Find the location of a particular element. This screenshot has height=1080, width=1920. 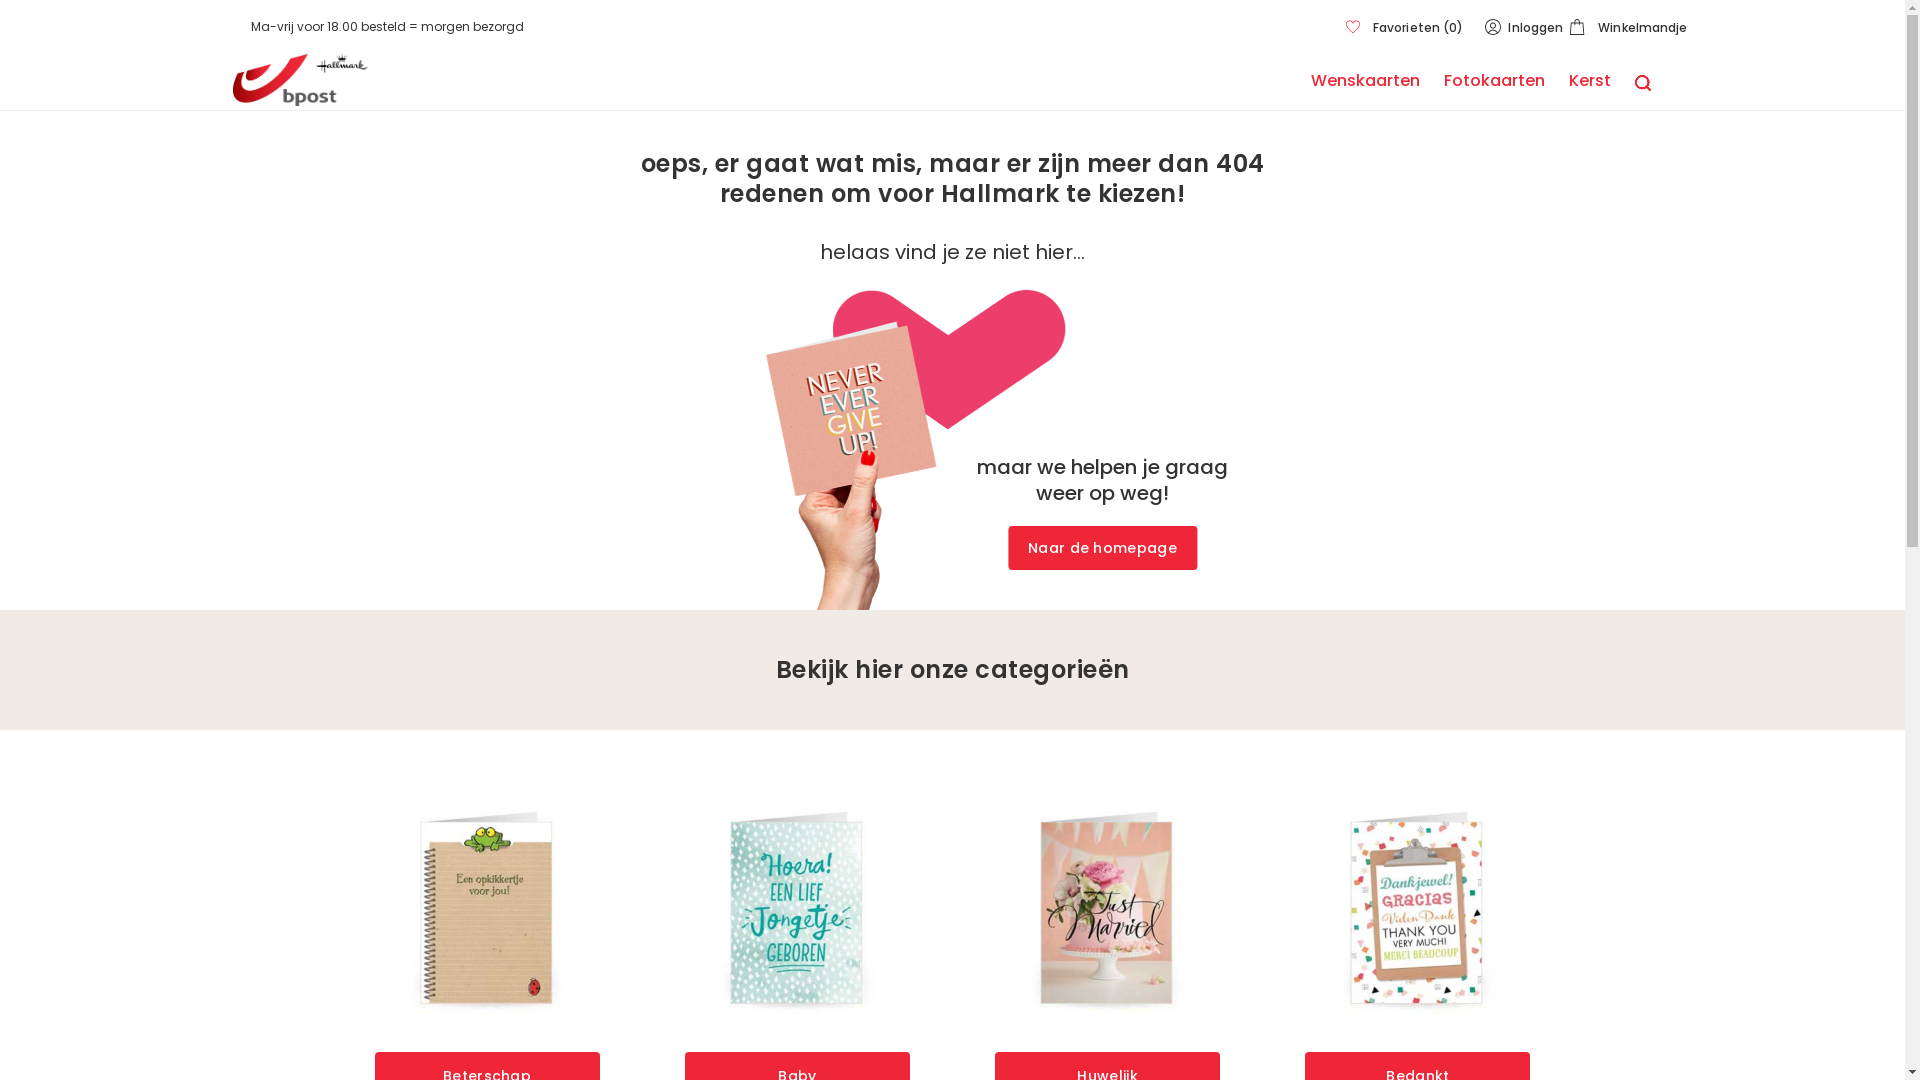

Kerst is located at coordinates (1589, 86).